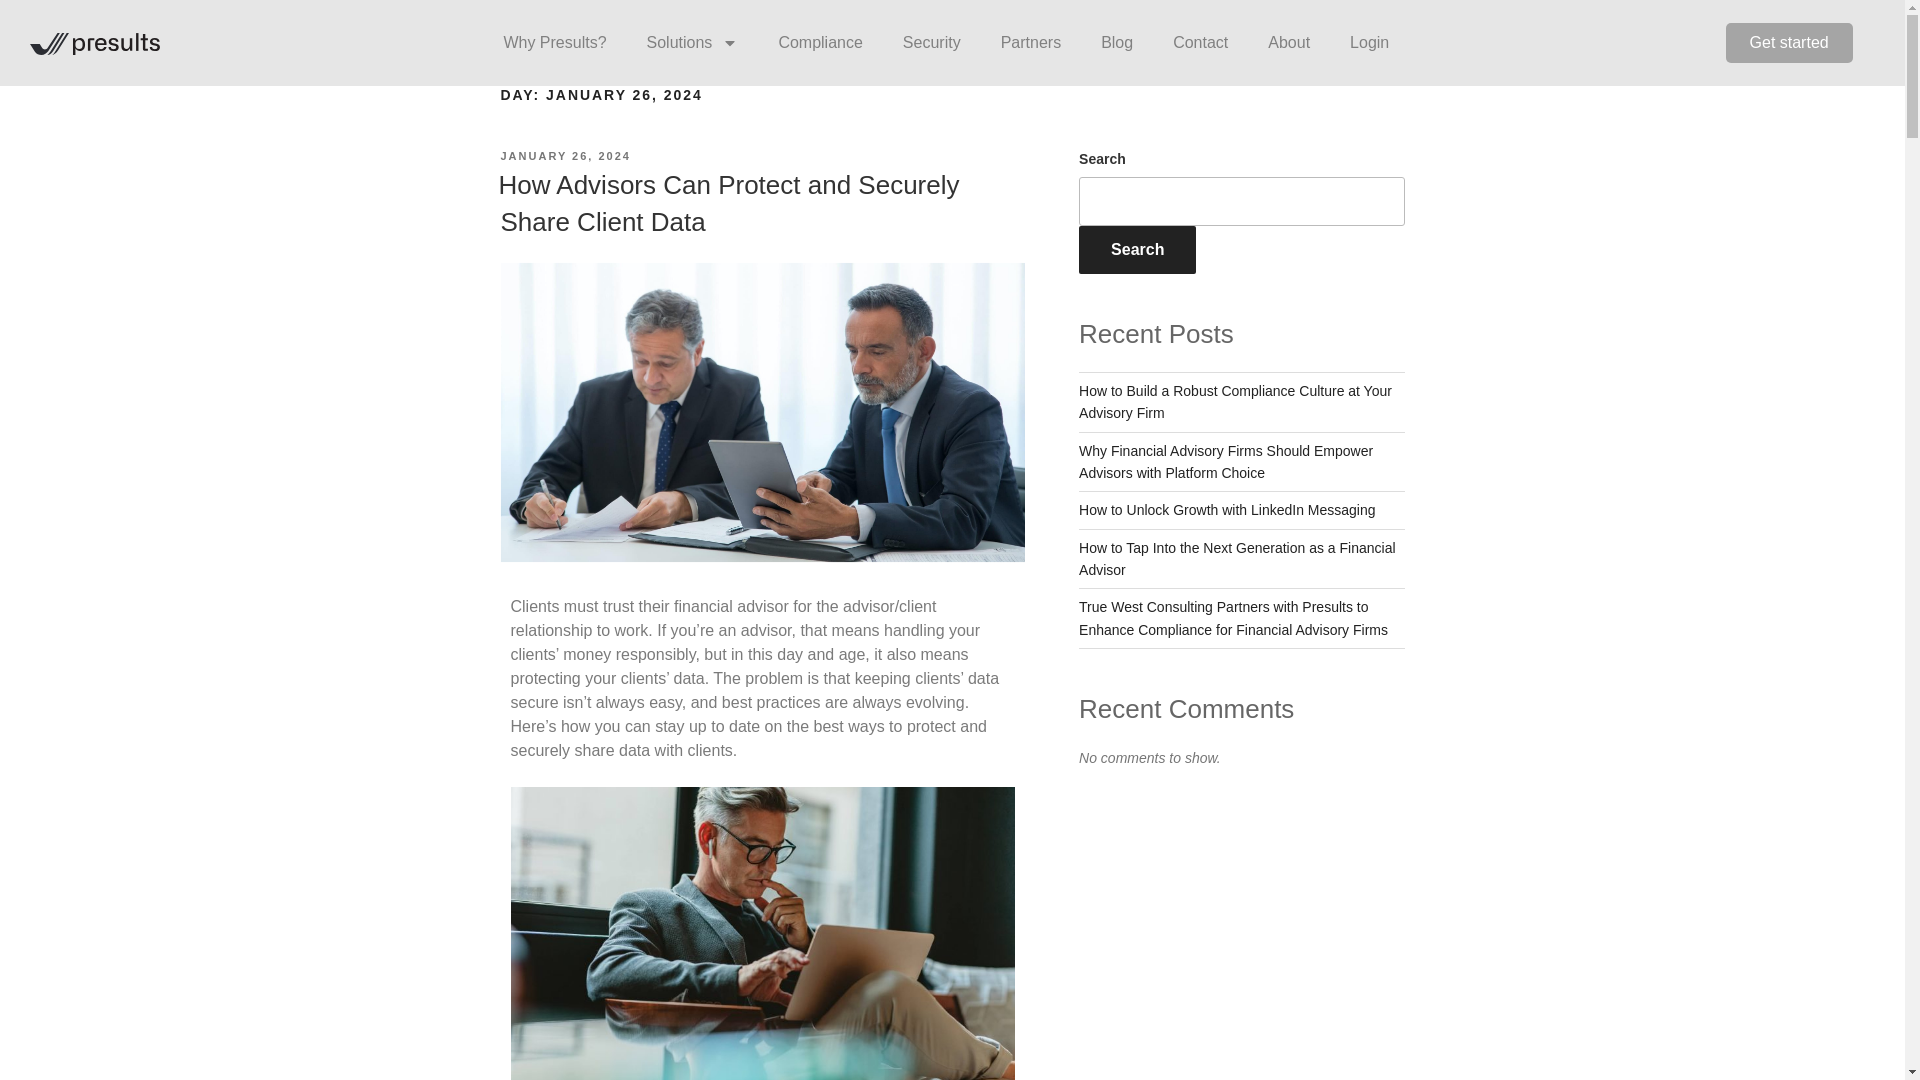  I want to click on Solutions, so click(692, 42).